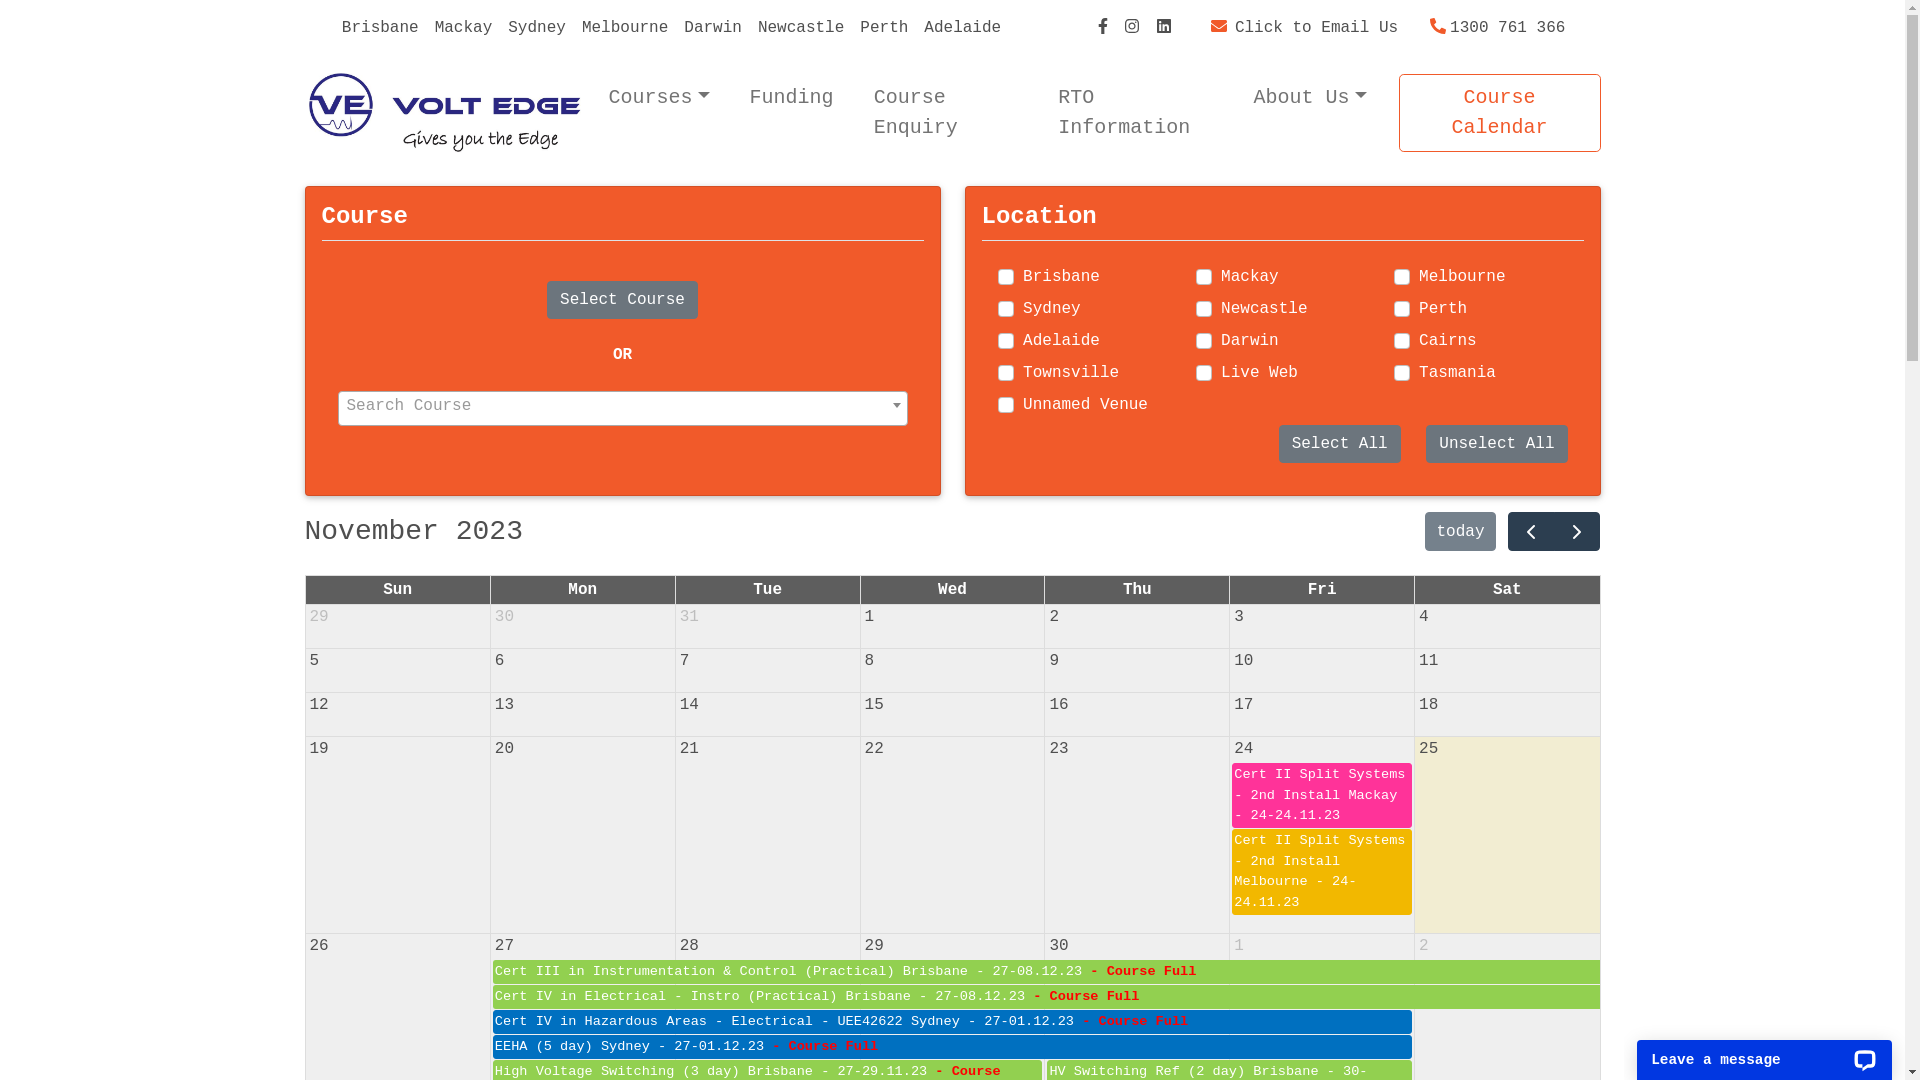 This screenshot has width=1920, height=1080. I want to click on 1, so click(870, 617).